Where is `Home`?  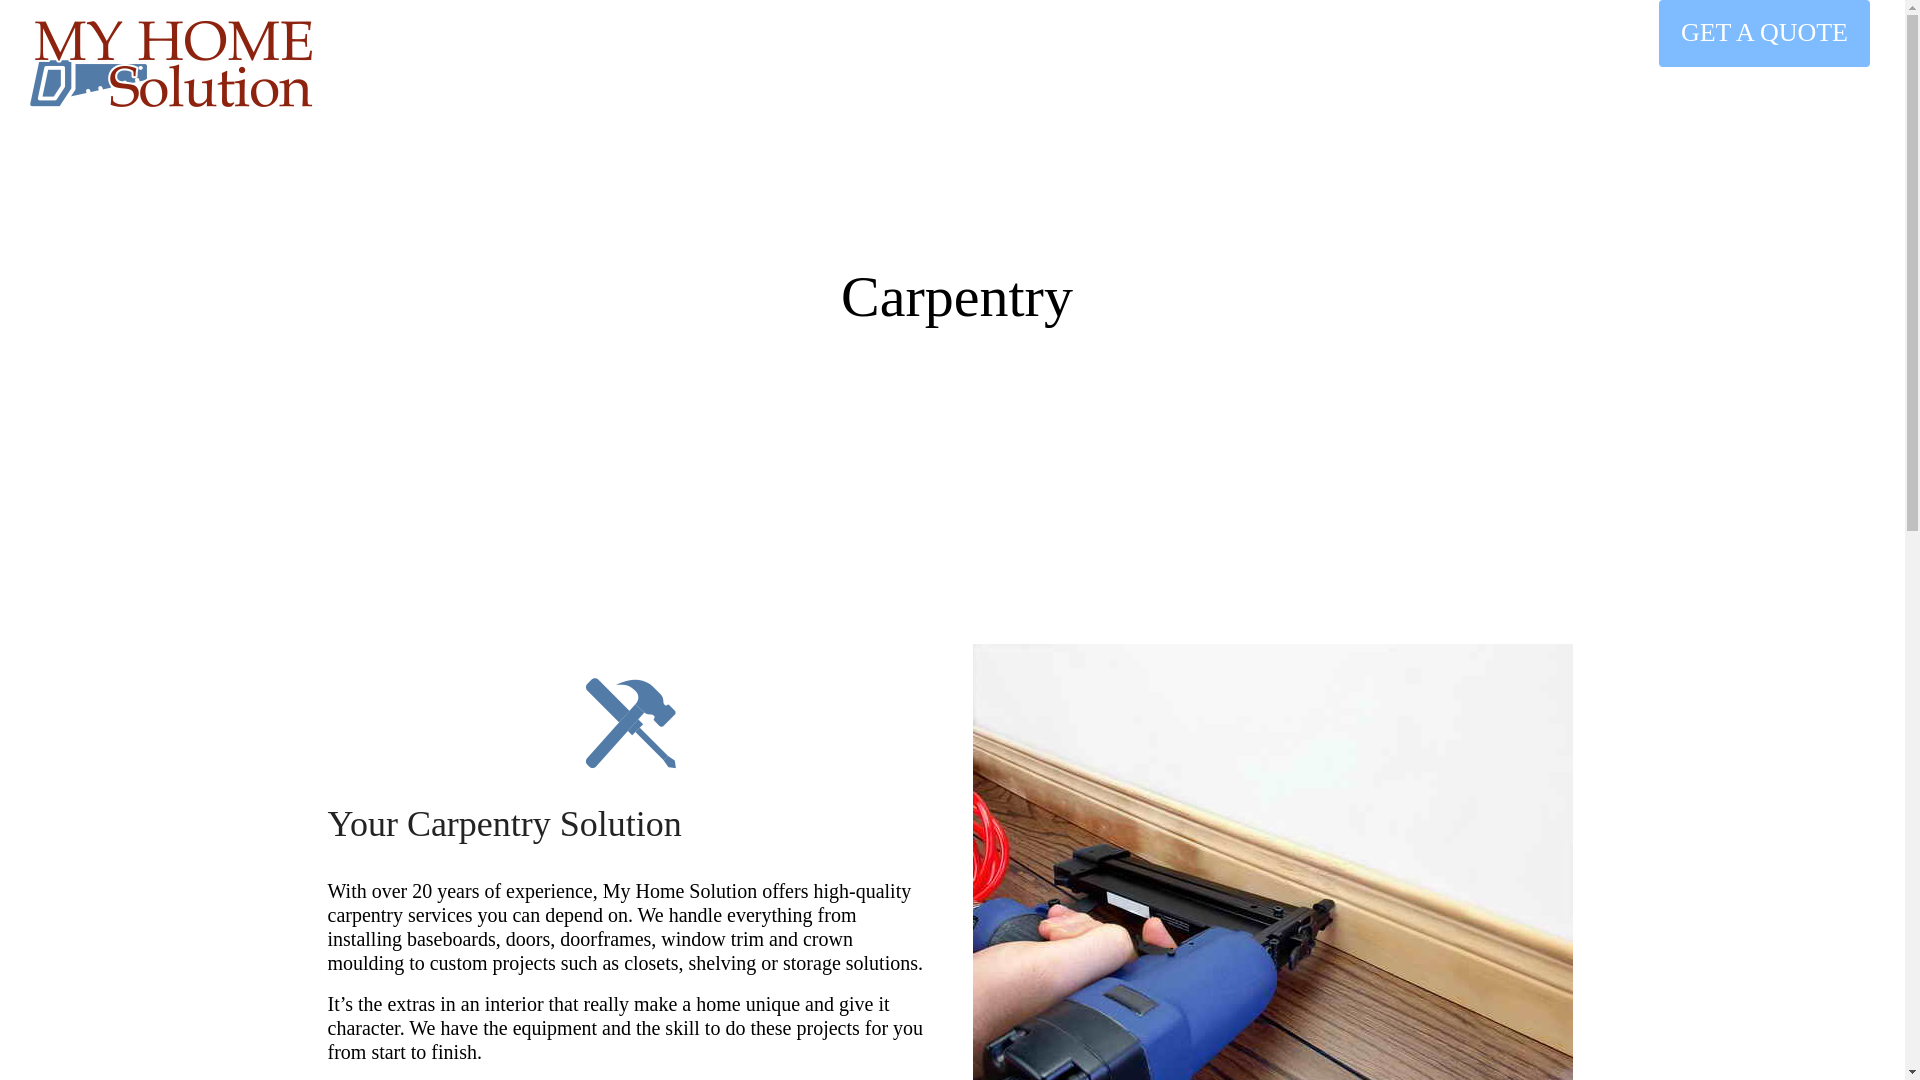 Home is located at coordinates (378, 64).